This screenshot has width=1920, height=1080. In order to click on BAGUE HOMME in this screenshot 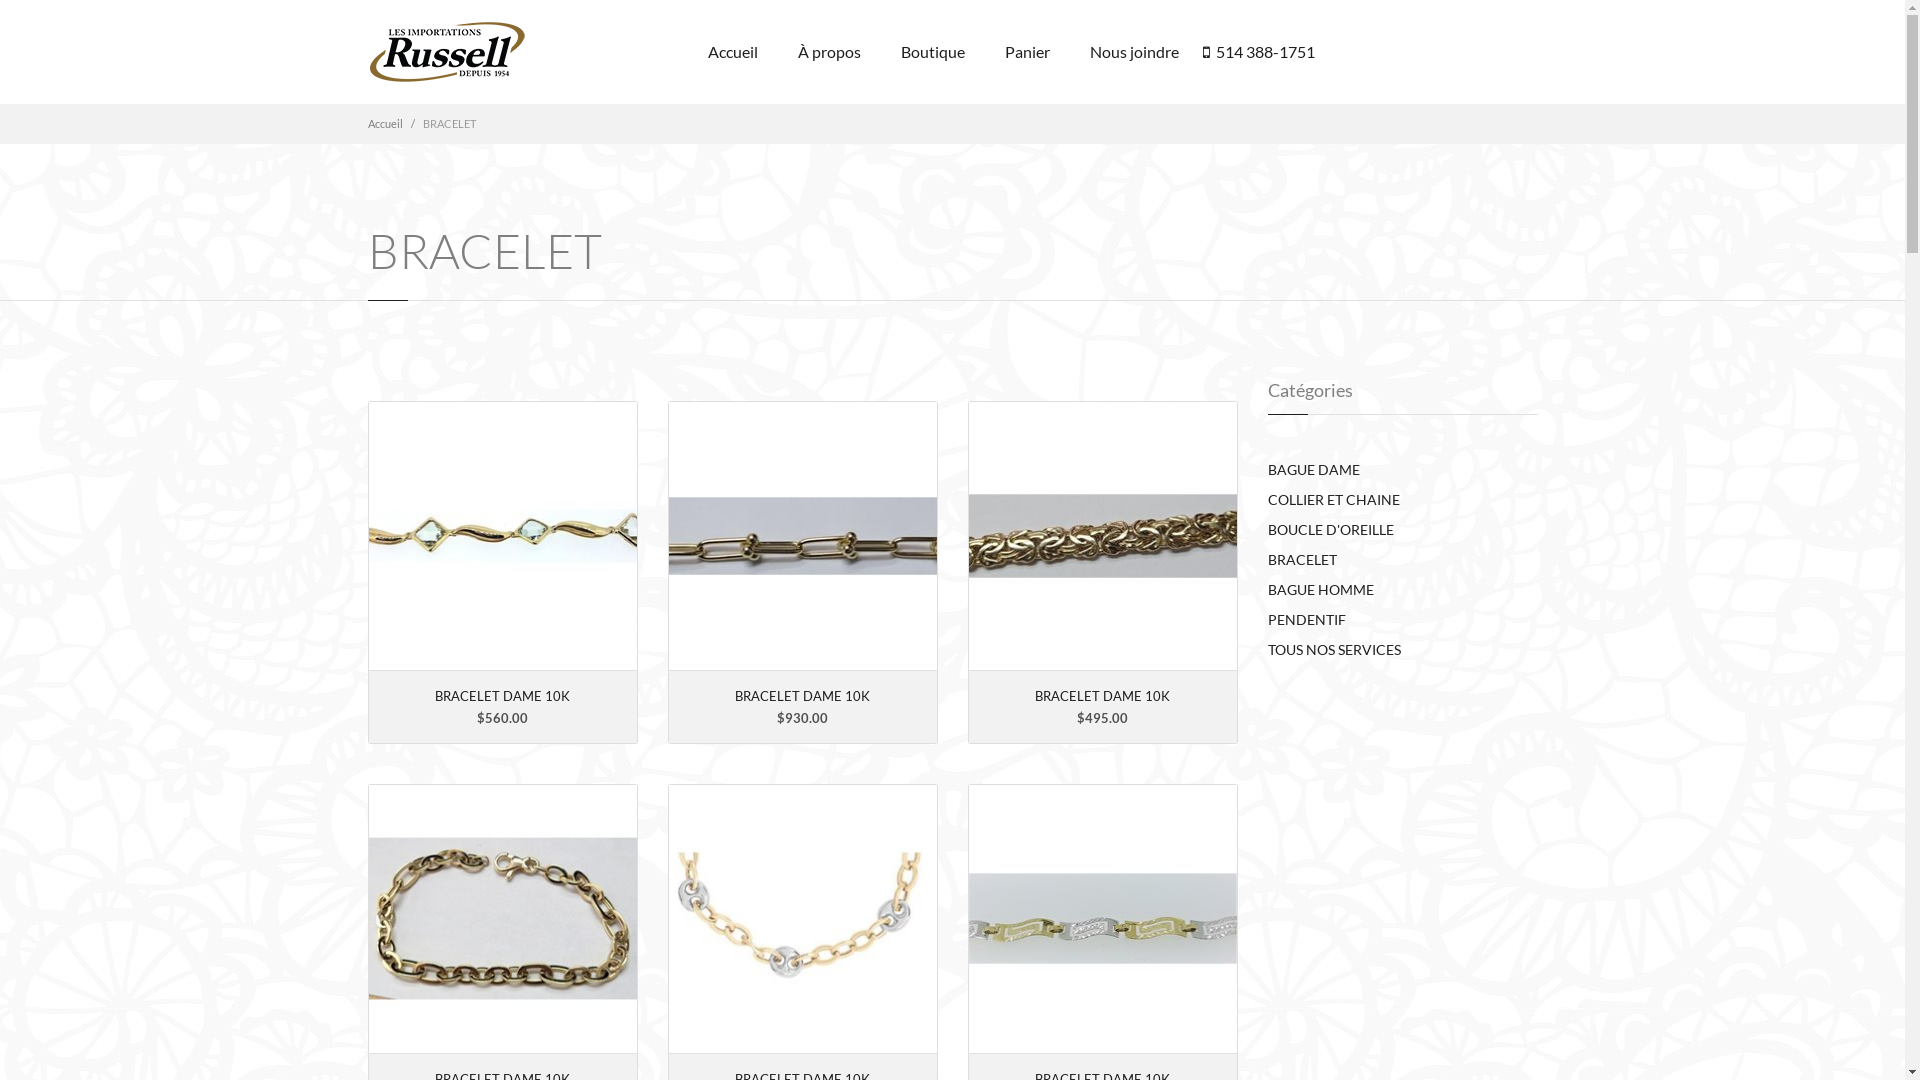, I will do `click(1321, 590)`.